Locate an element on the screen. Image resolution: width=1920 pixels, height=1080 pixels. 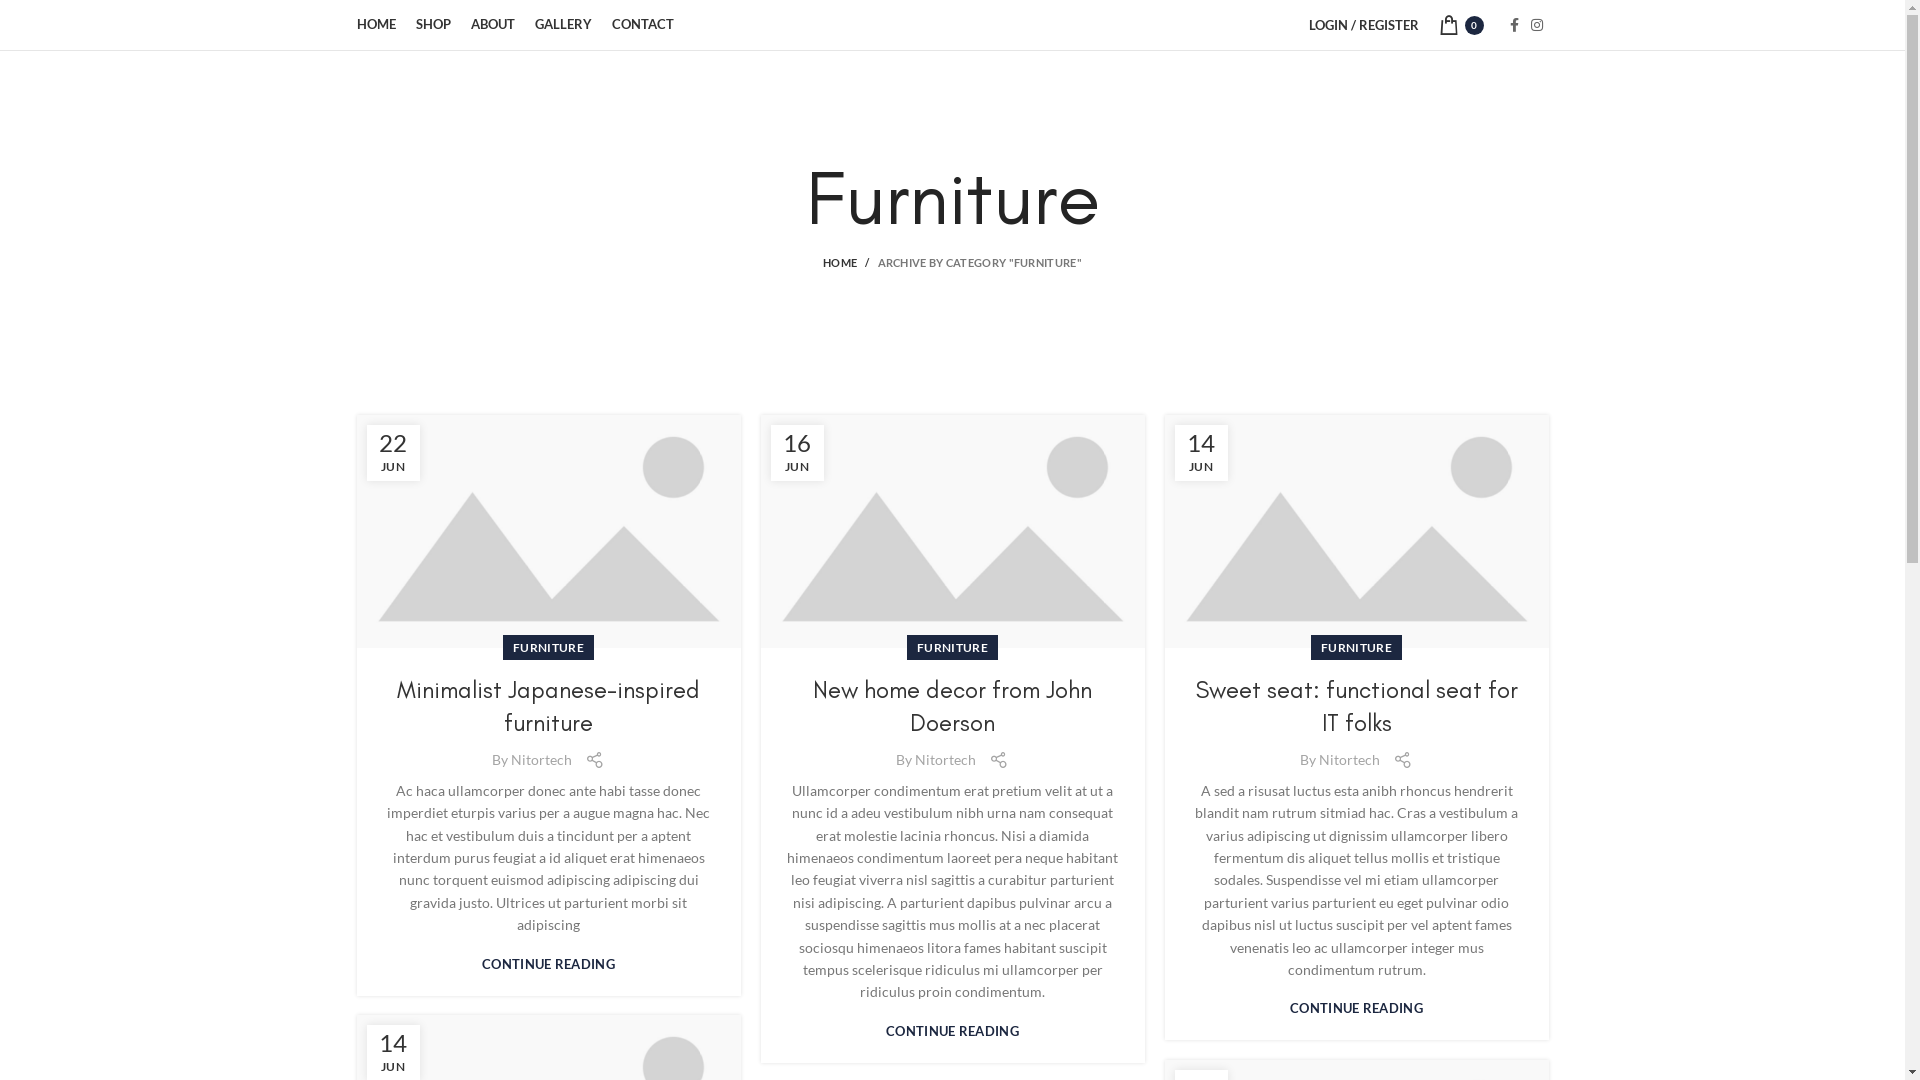
SHOP is located at coordinates (434, 25).